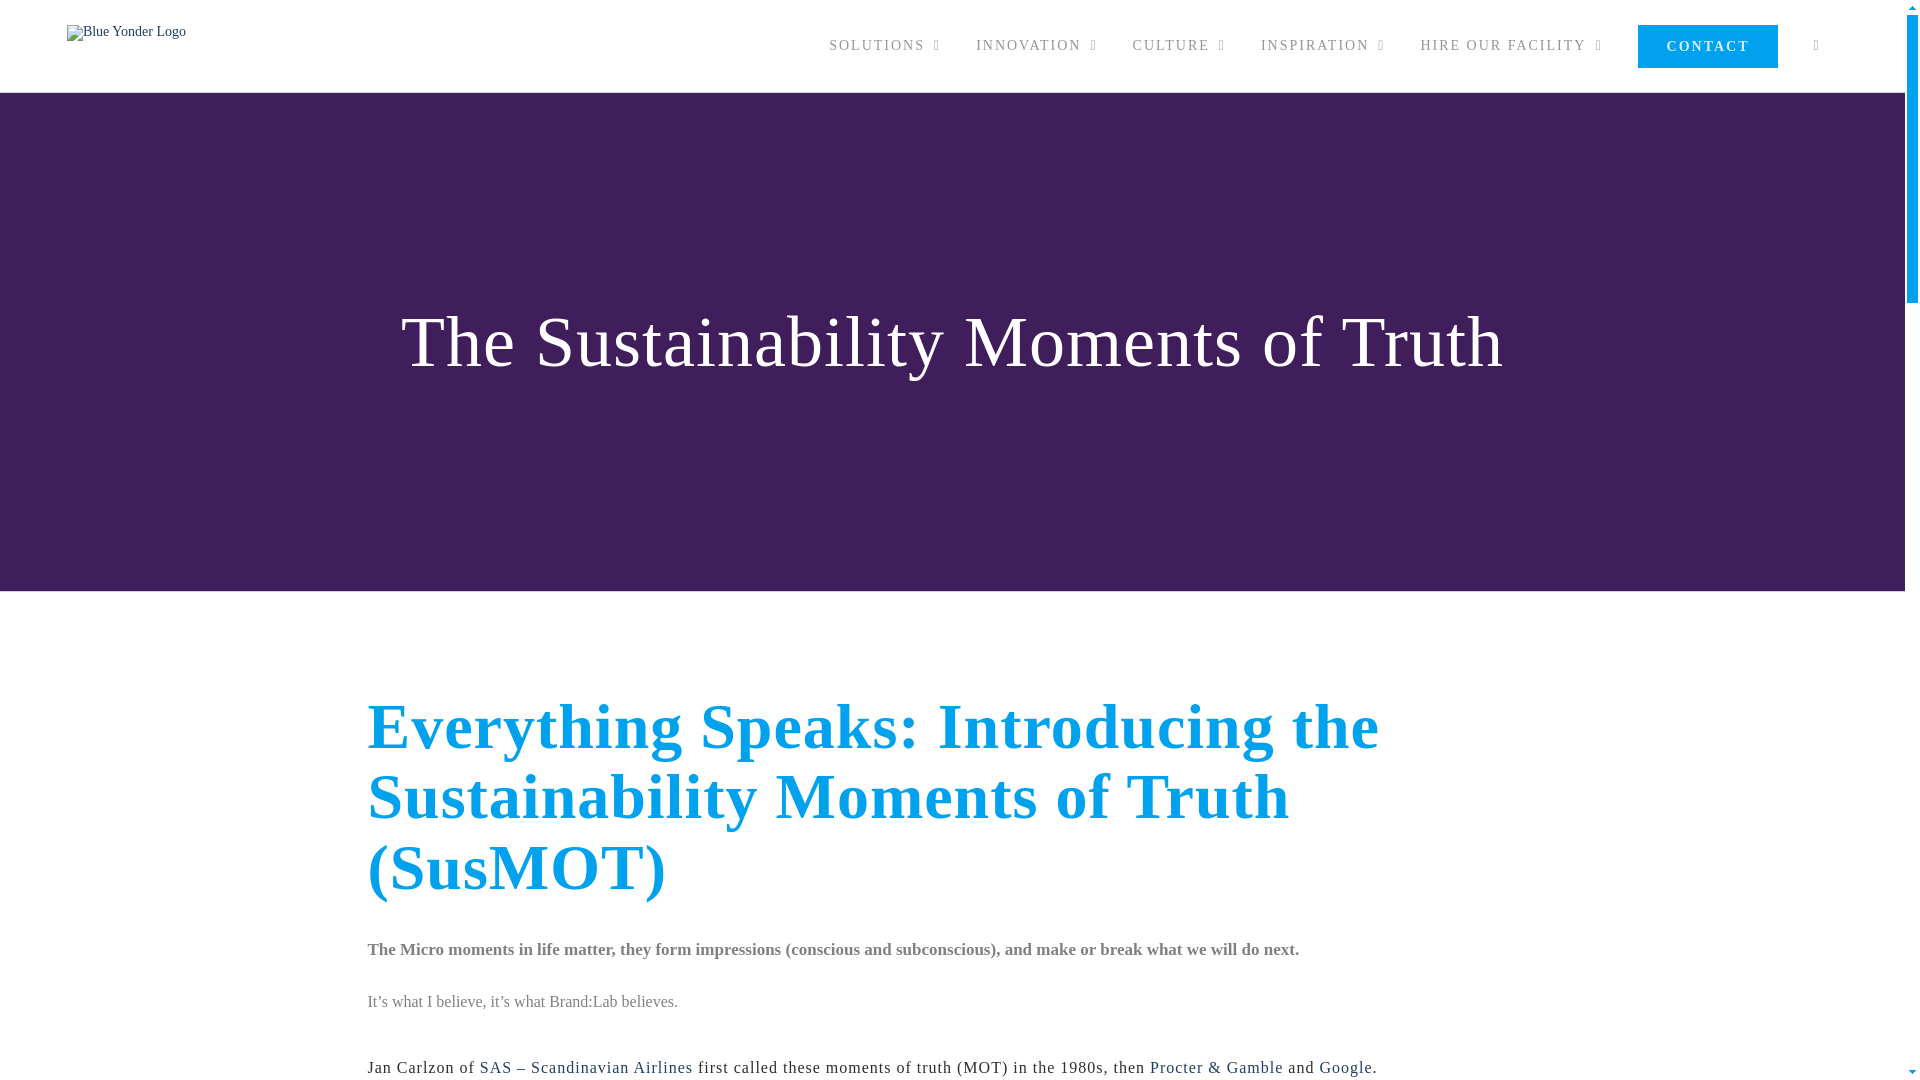  What do you see at coordinates (885, 46) in the screenshot?
I see `SOLUTIONS` at bounding box center [885, 46].